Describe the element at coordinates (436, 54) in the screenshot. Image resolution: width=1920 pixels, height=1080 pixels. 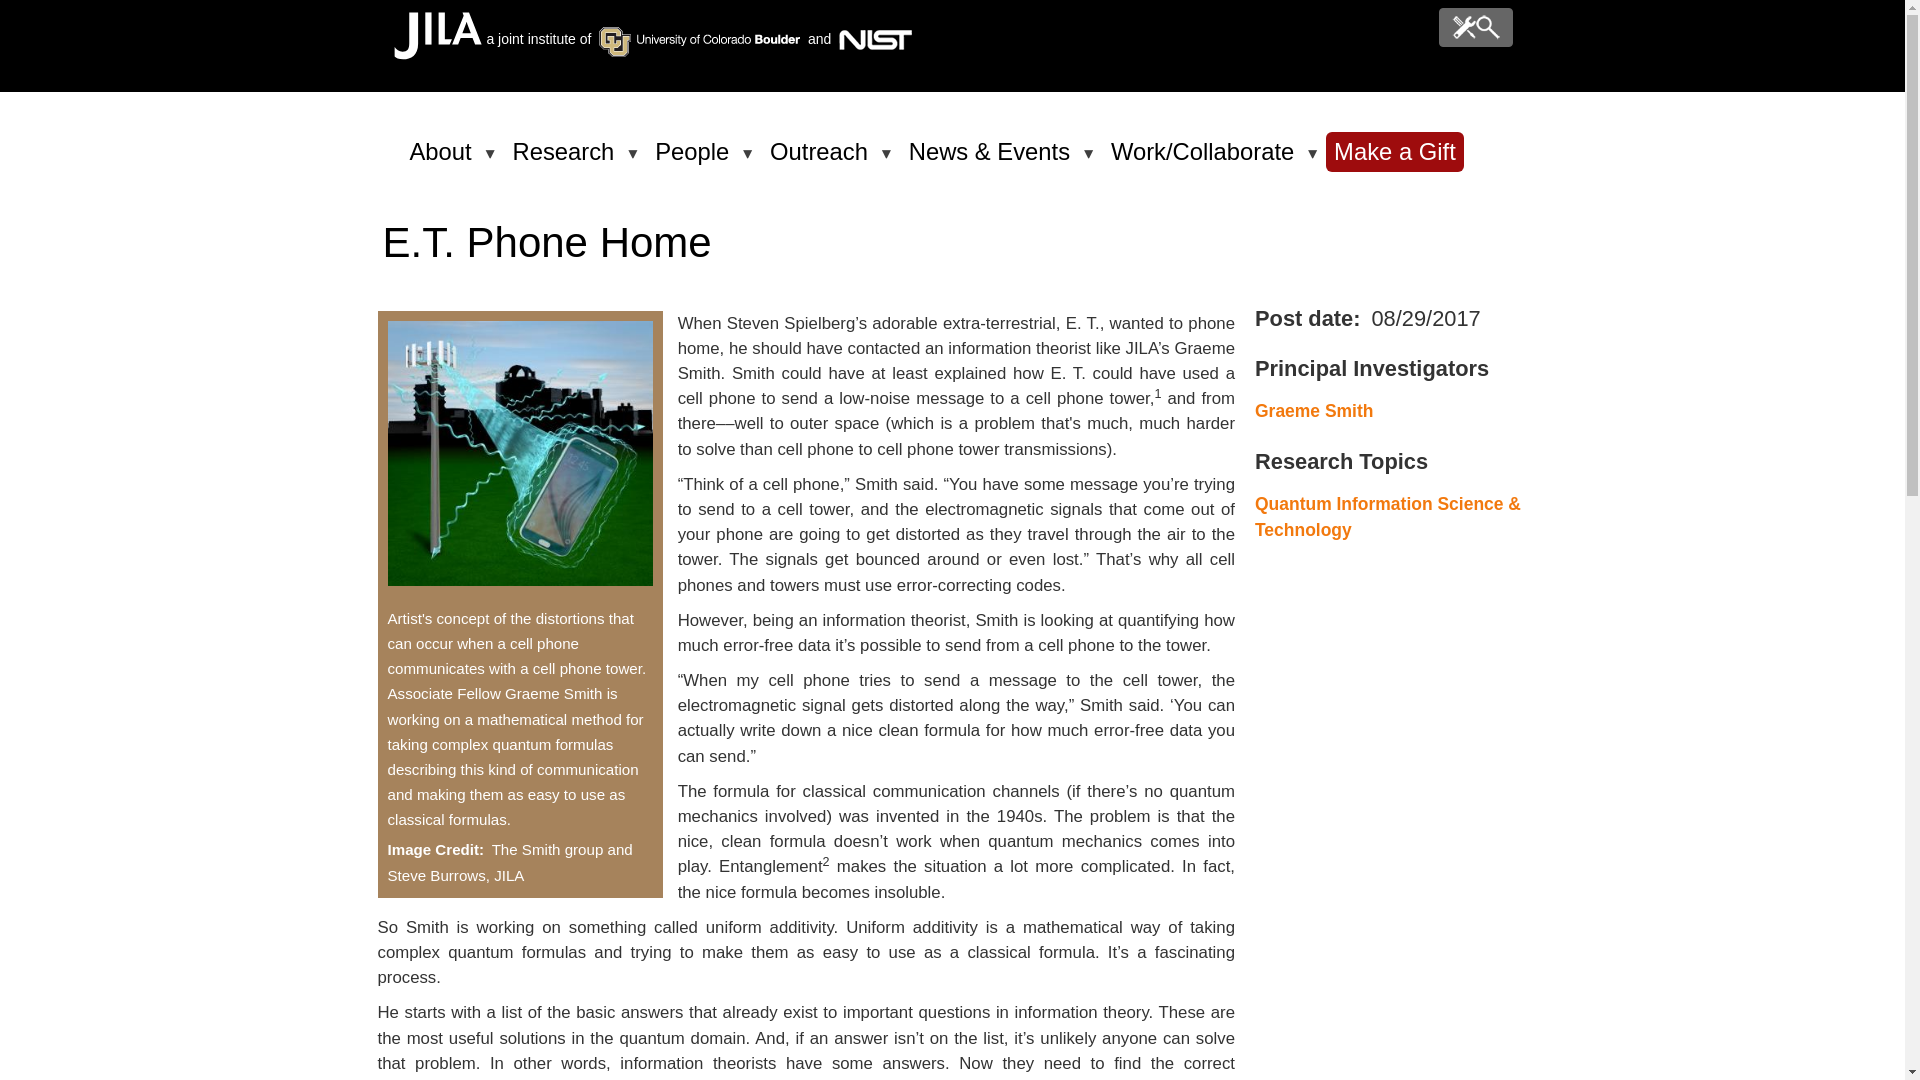
I see `Home` at that location.